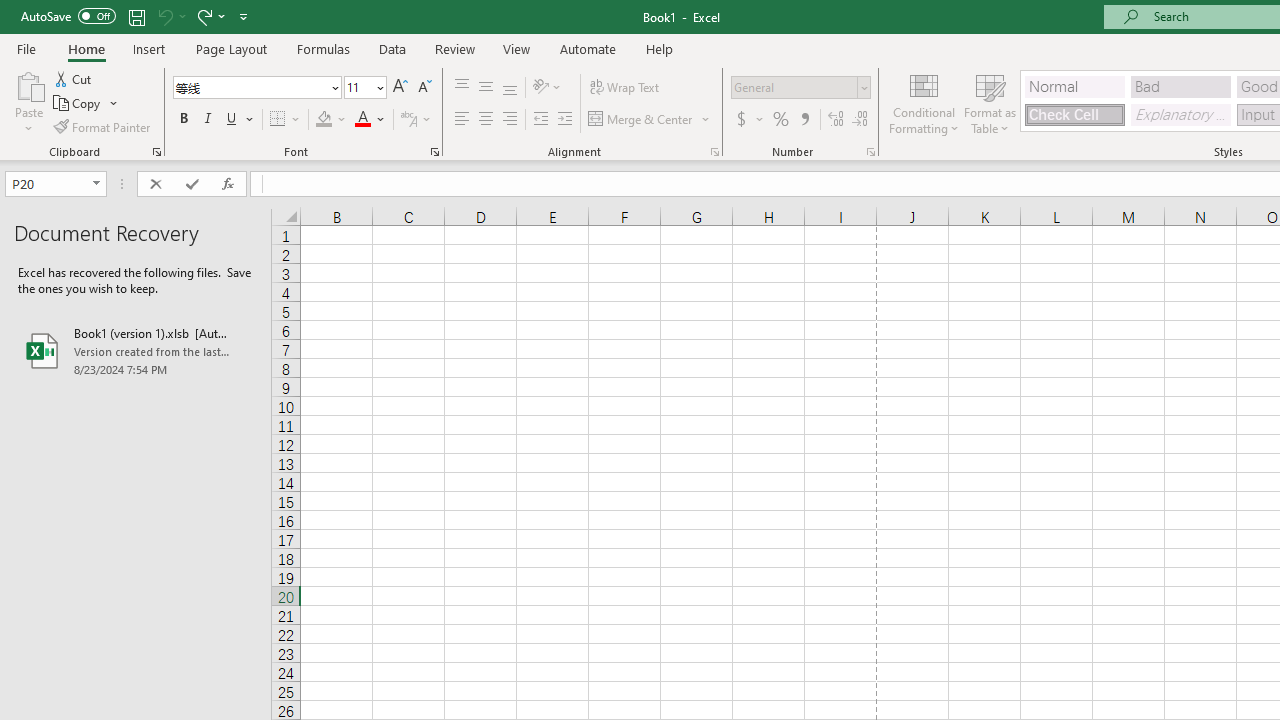  What do you see at coordinates (136, 16) in the screenshot?
I see `Save` at bounding box center [136, 16].